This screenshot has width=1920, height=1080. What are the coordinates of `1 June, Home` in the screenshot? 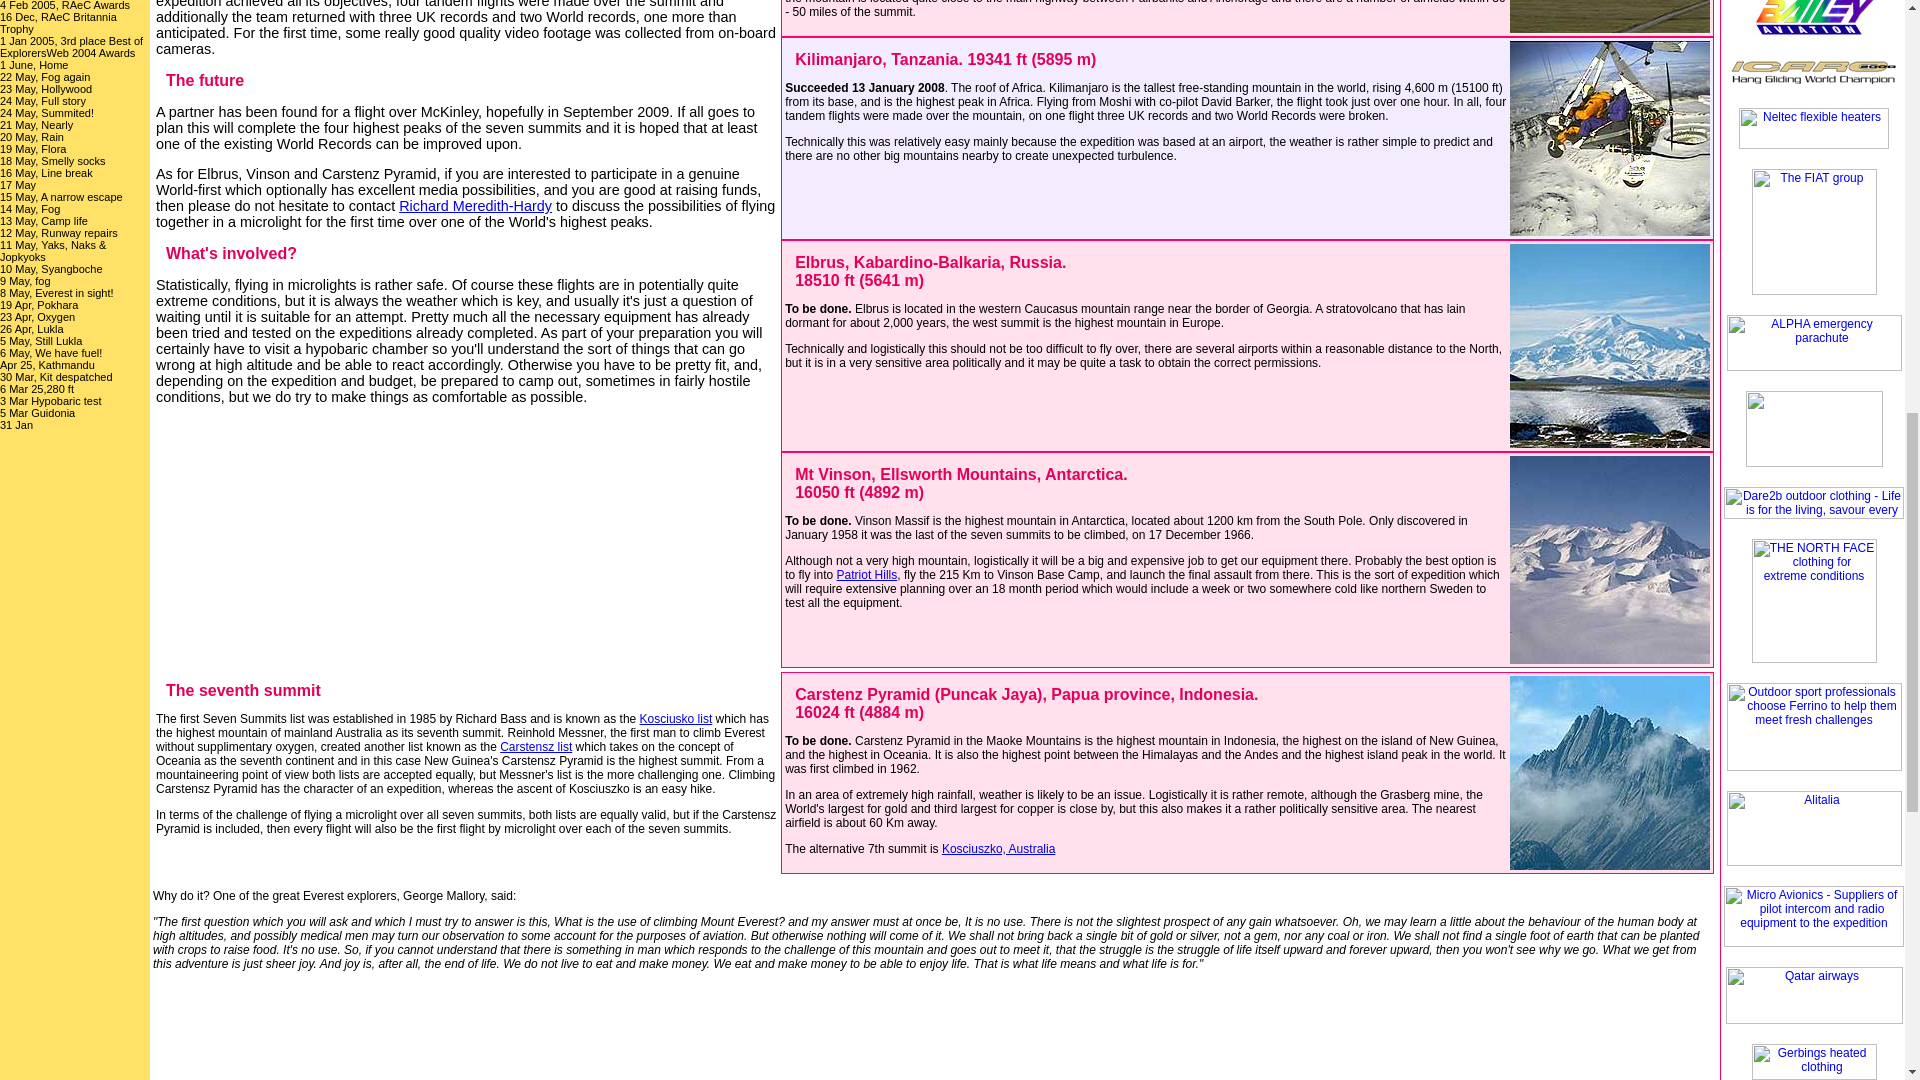 It's located at (34, 65).